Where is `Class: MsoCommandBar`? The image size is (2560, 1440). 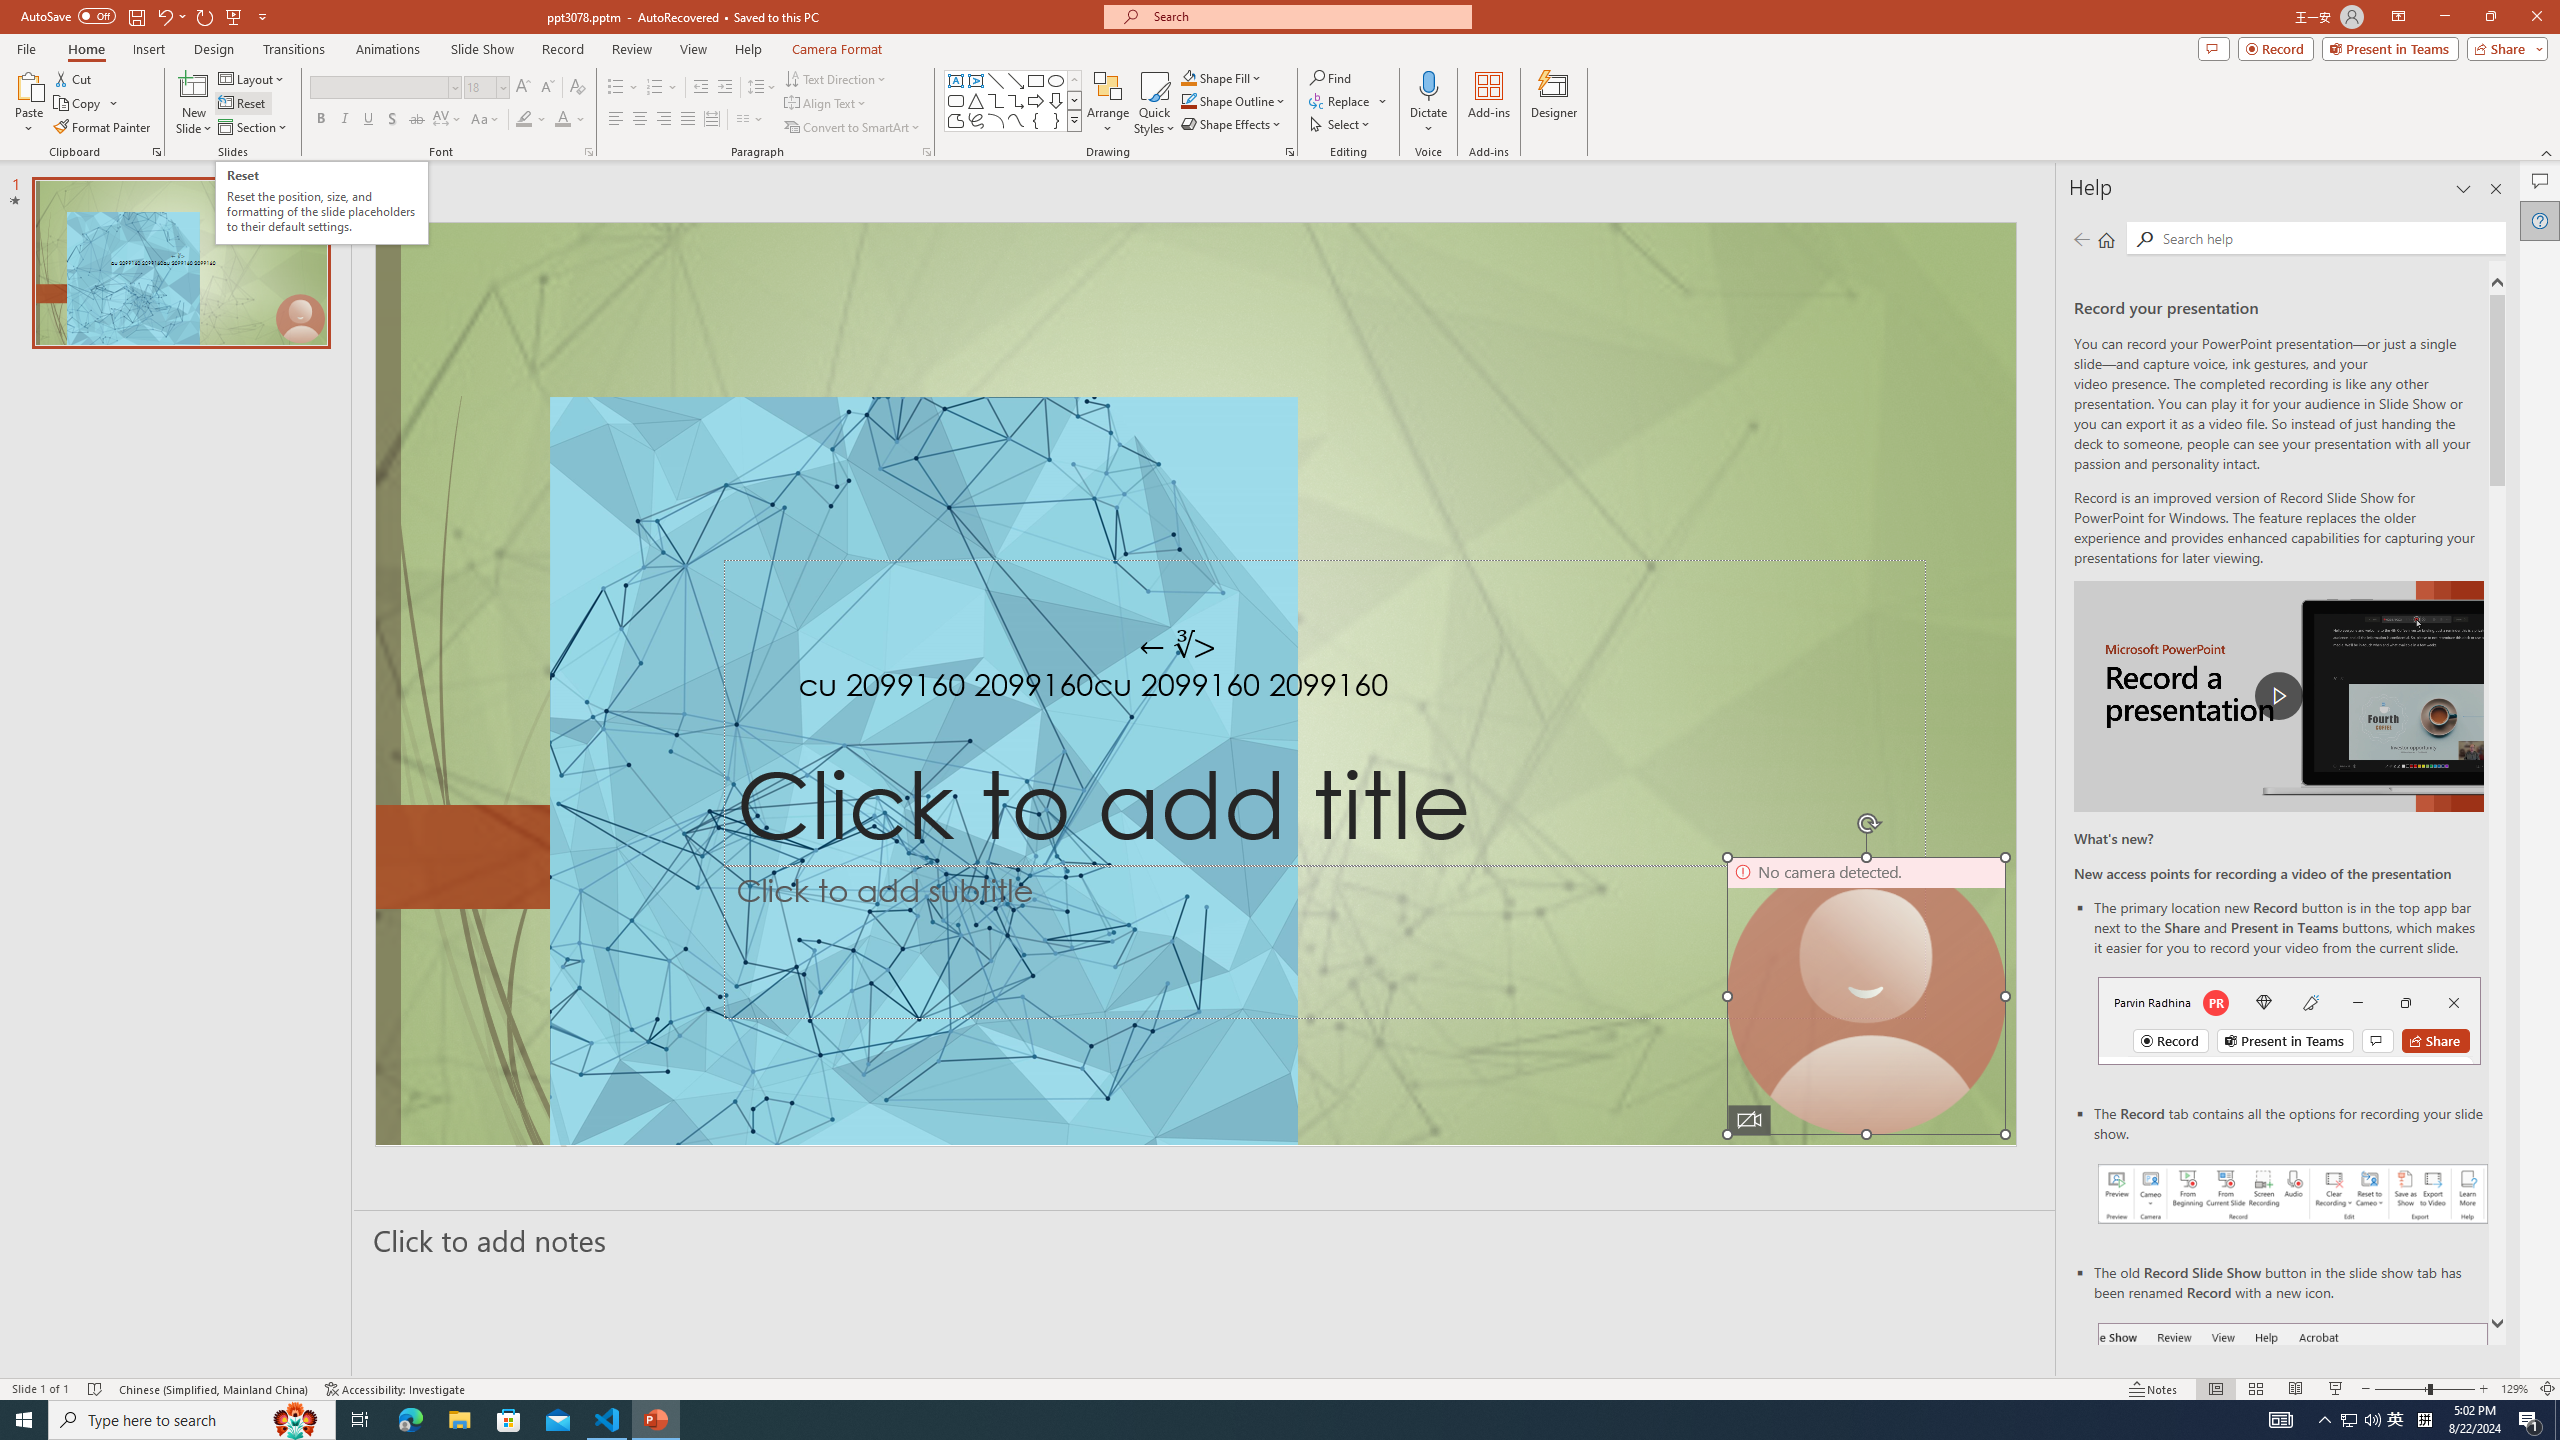 Class: MsoCommandBar is located at coordinates (1280, 1388).